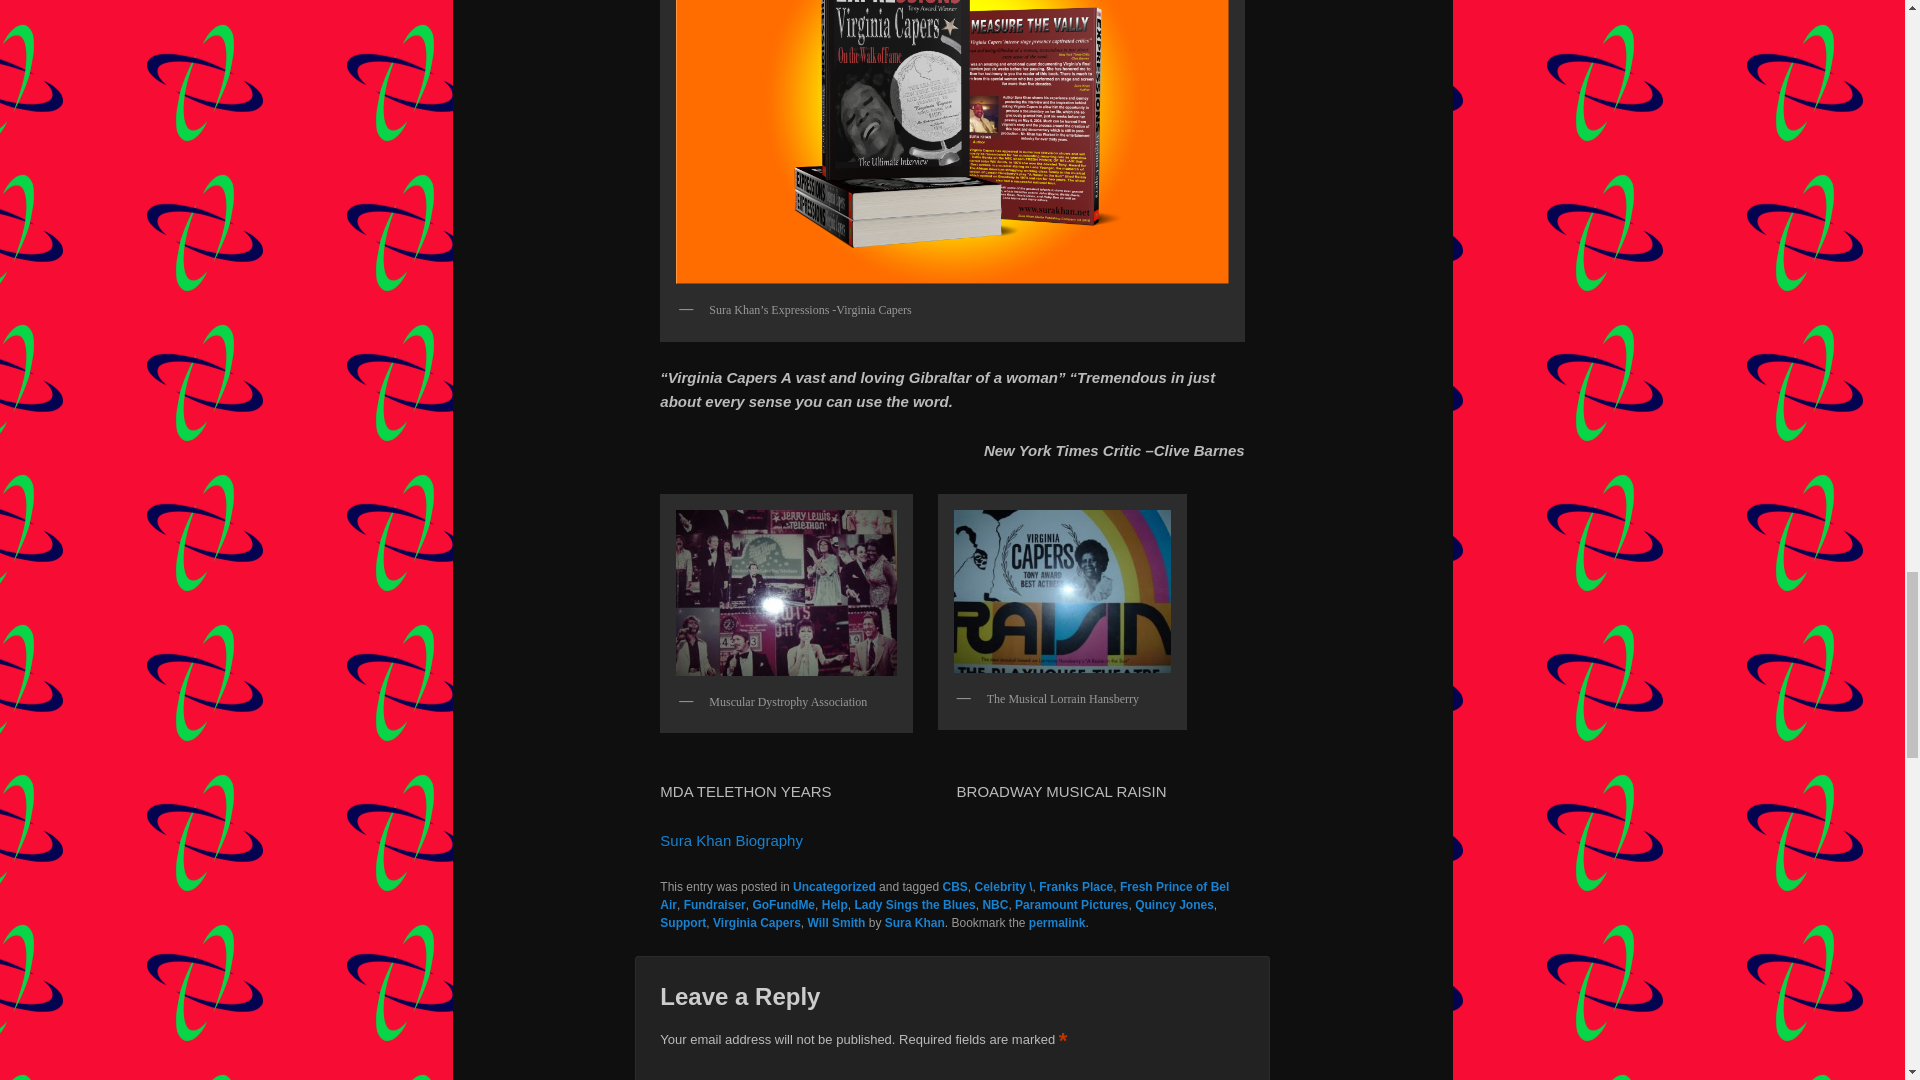 Image resolution: width=1920 pixels, height=1080 pixels. What do you see at coordinates (683, 922) in the screenshot?
I see `Support` at bounding box center [683, 922].